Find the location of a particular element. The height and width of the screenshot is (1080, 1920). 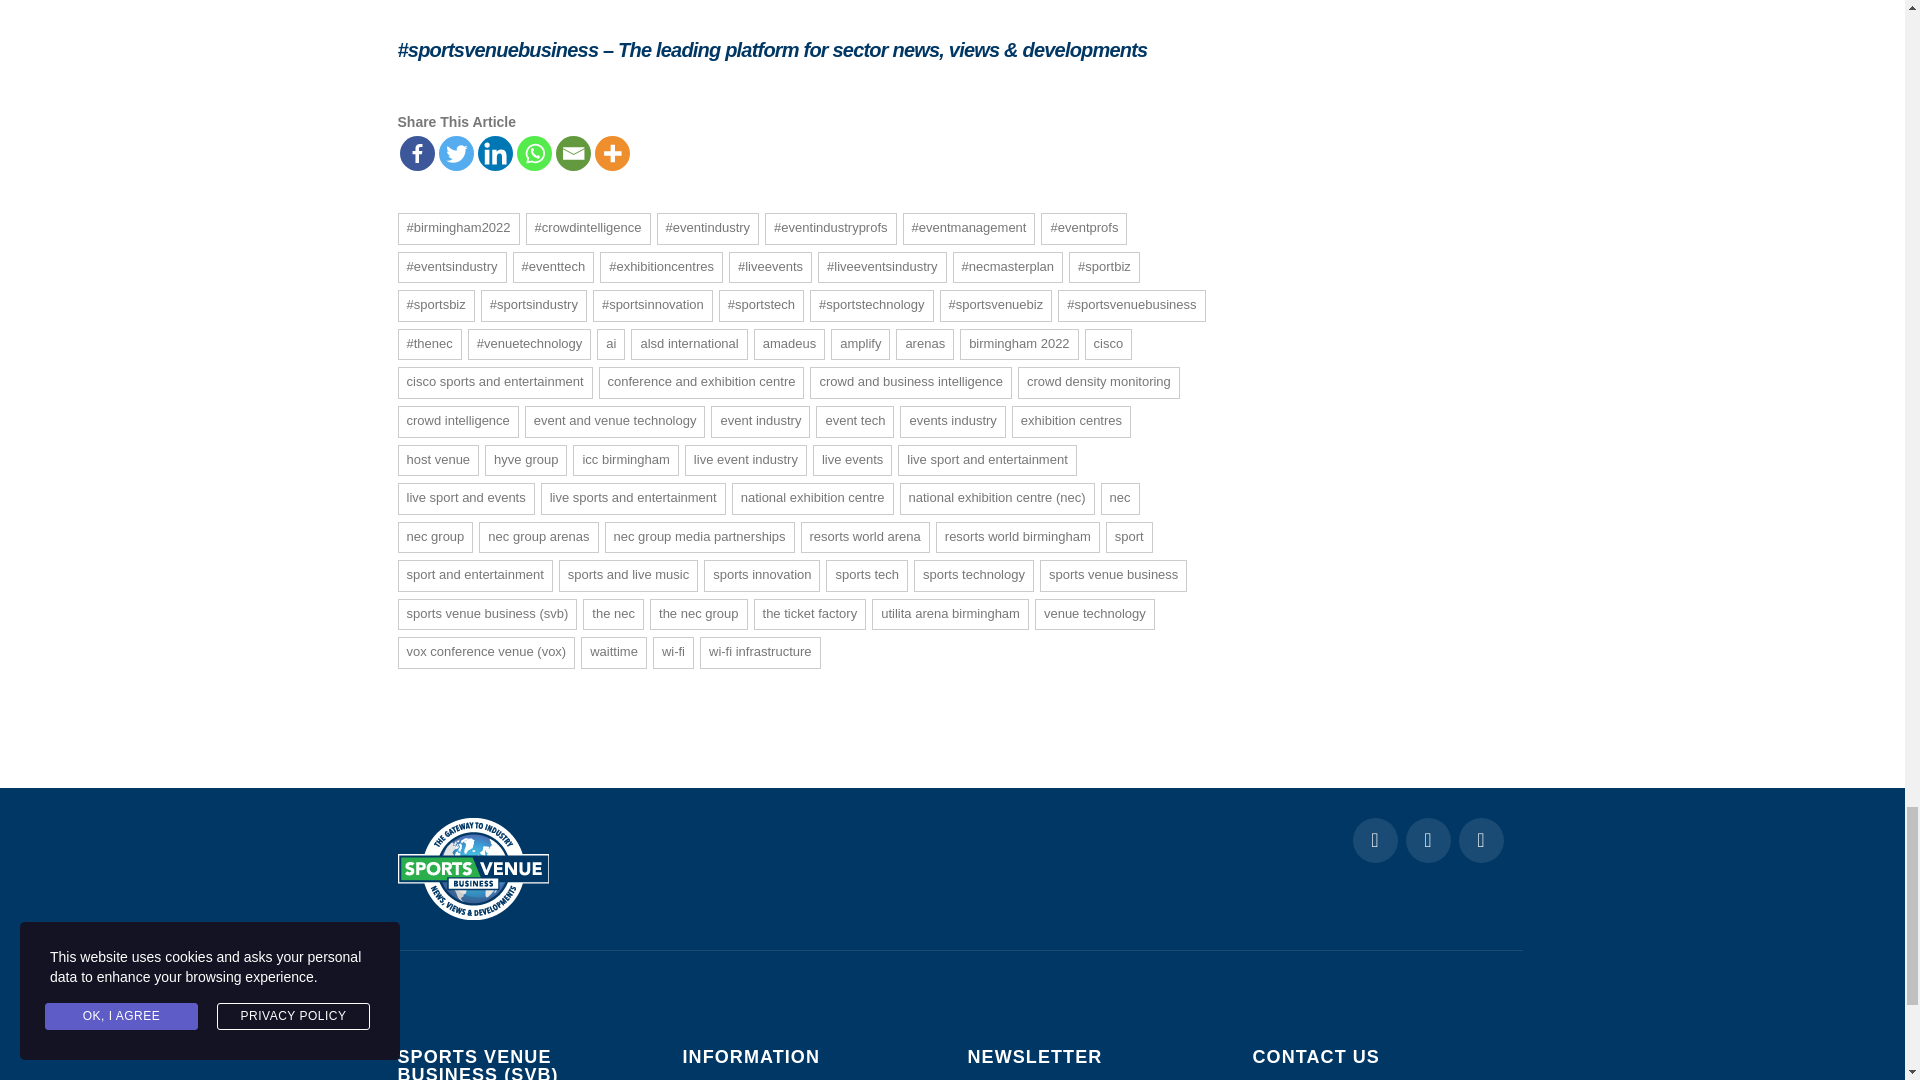

Whatsapp is located at coordinates (534, 153).